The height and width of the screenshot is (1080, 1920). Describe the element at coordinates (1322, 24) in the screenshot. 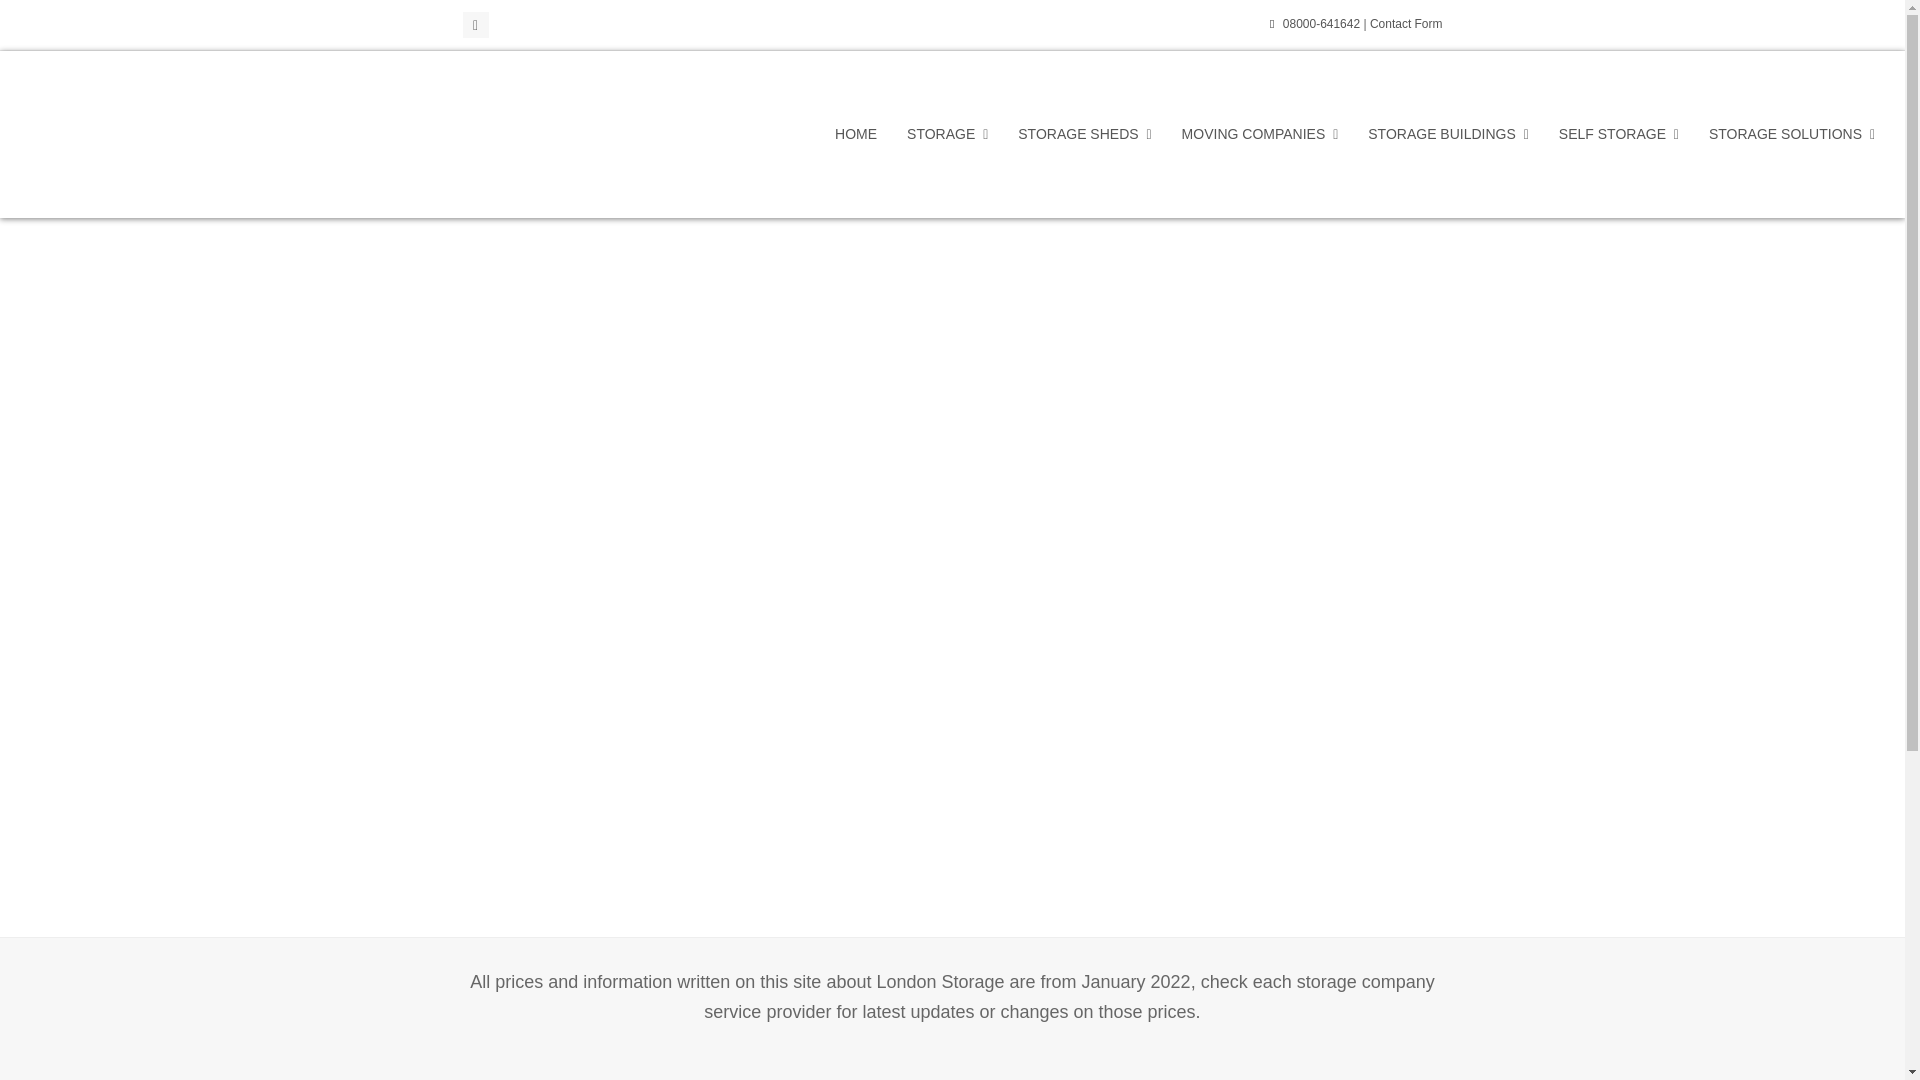

I see `08000-641642` at that location.